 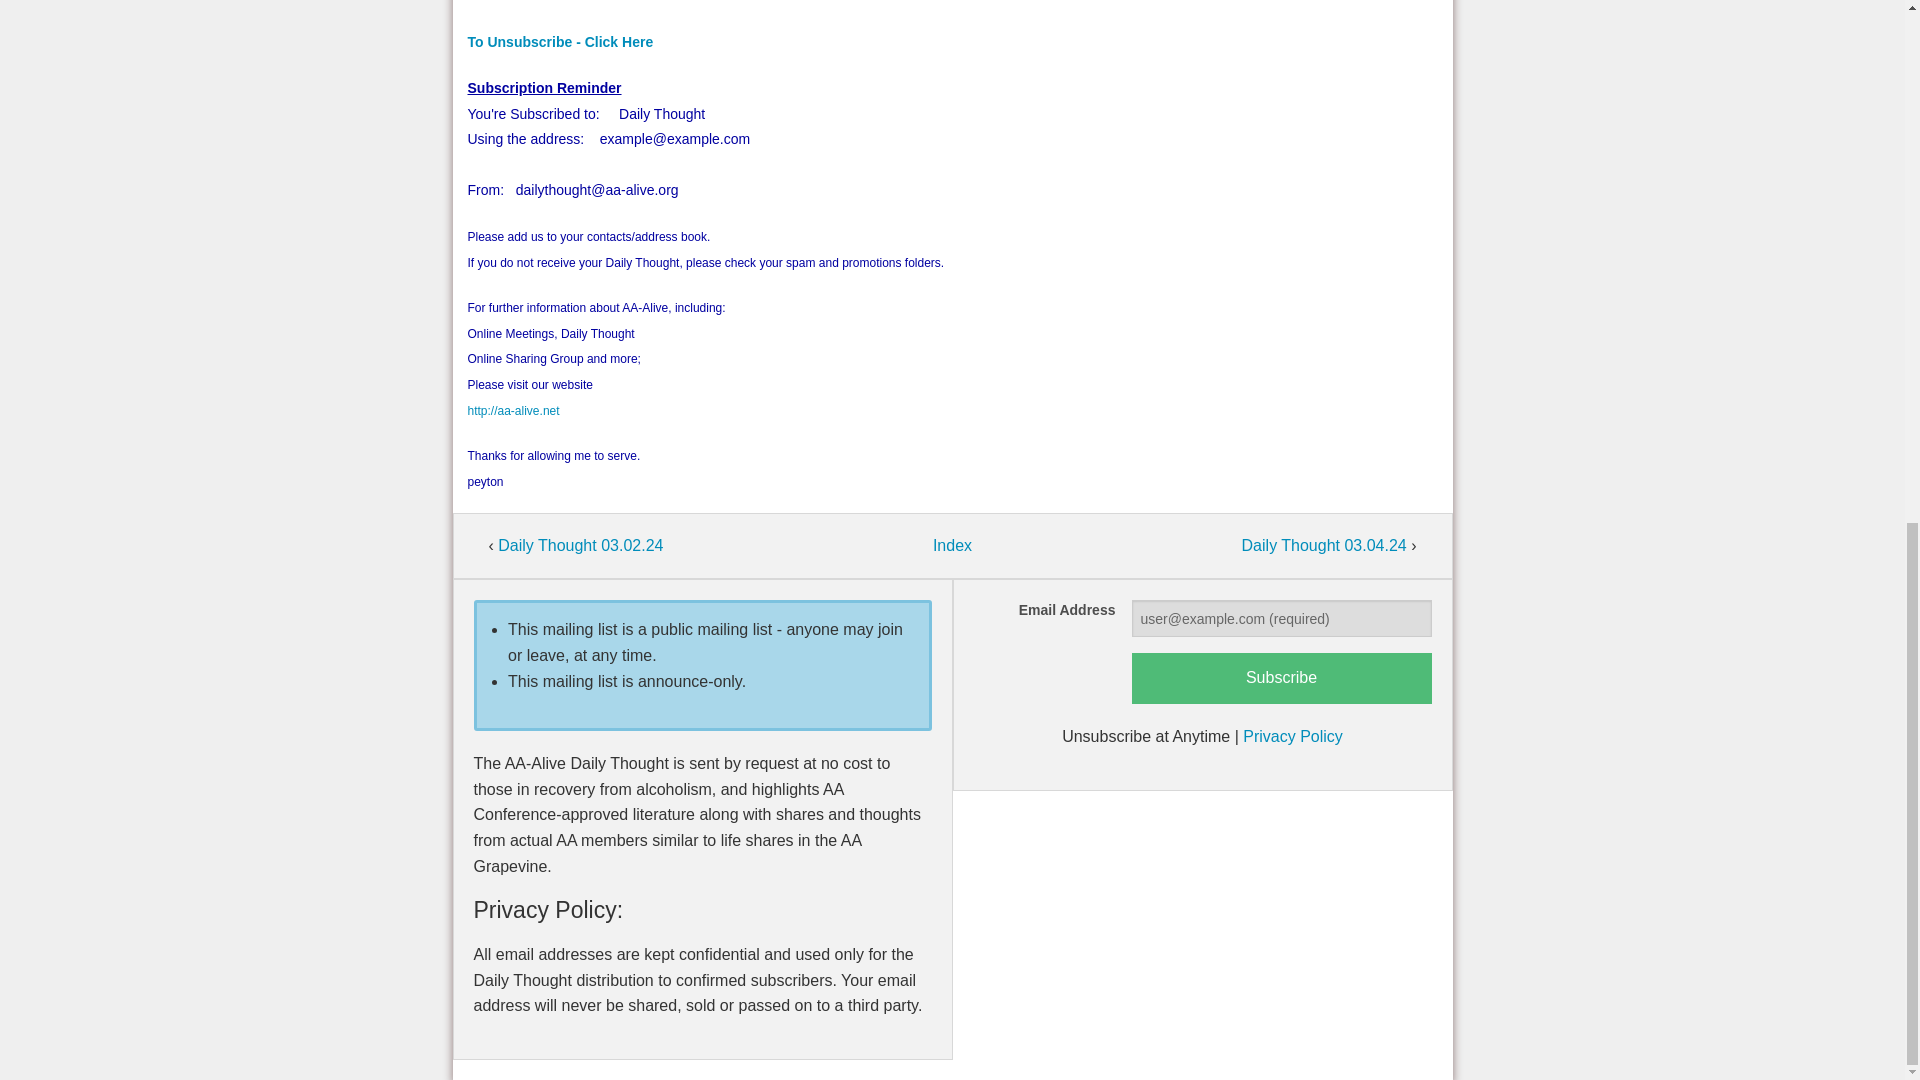 What do you see at coordinates (952, 545) in the screenshot?
I see `Index` at bounding box center [952, 545].